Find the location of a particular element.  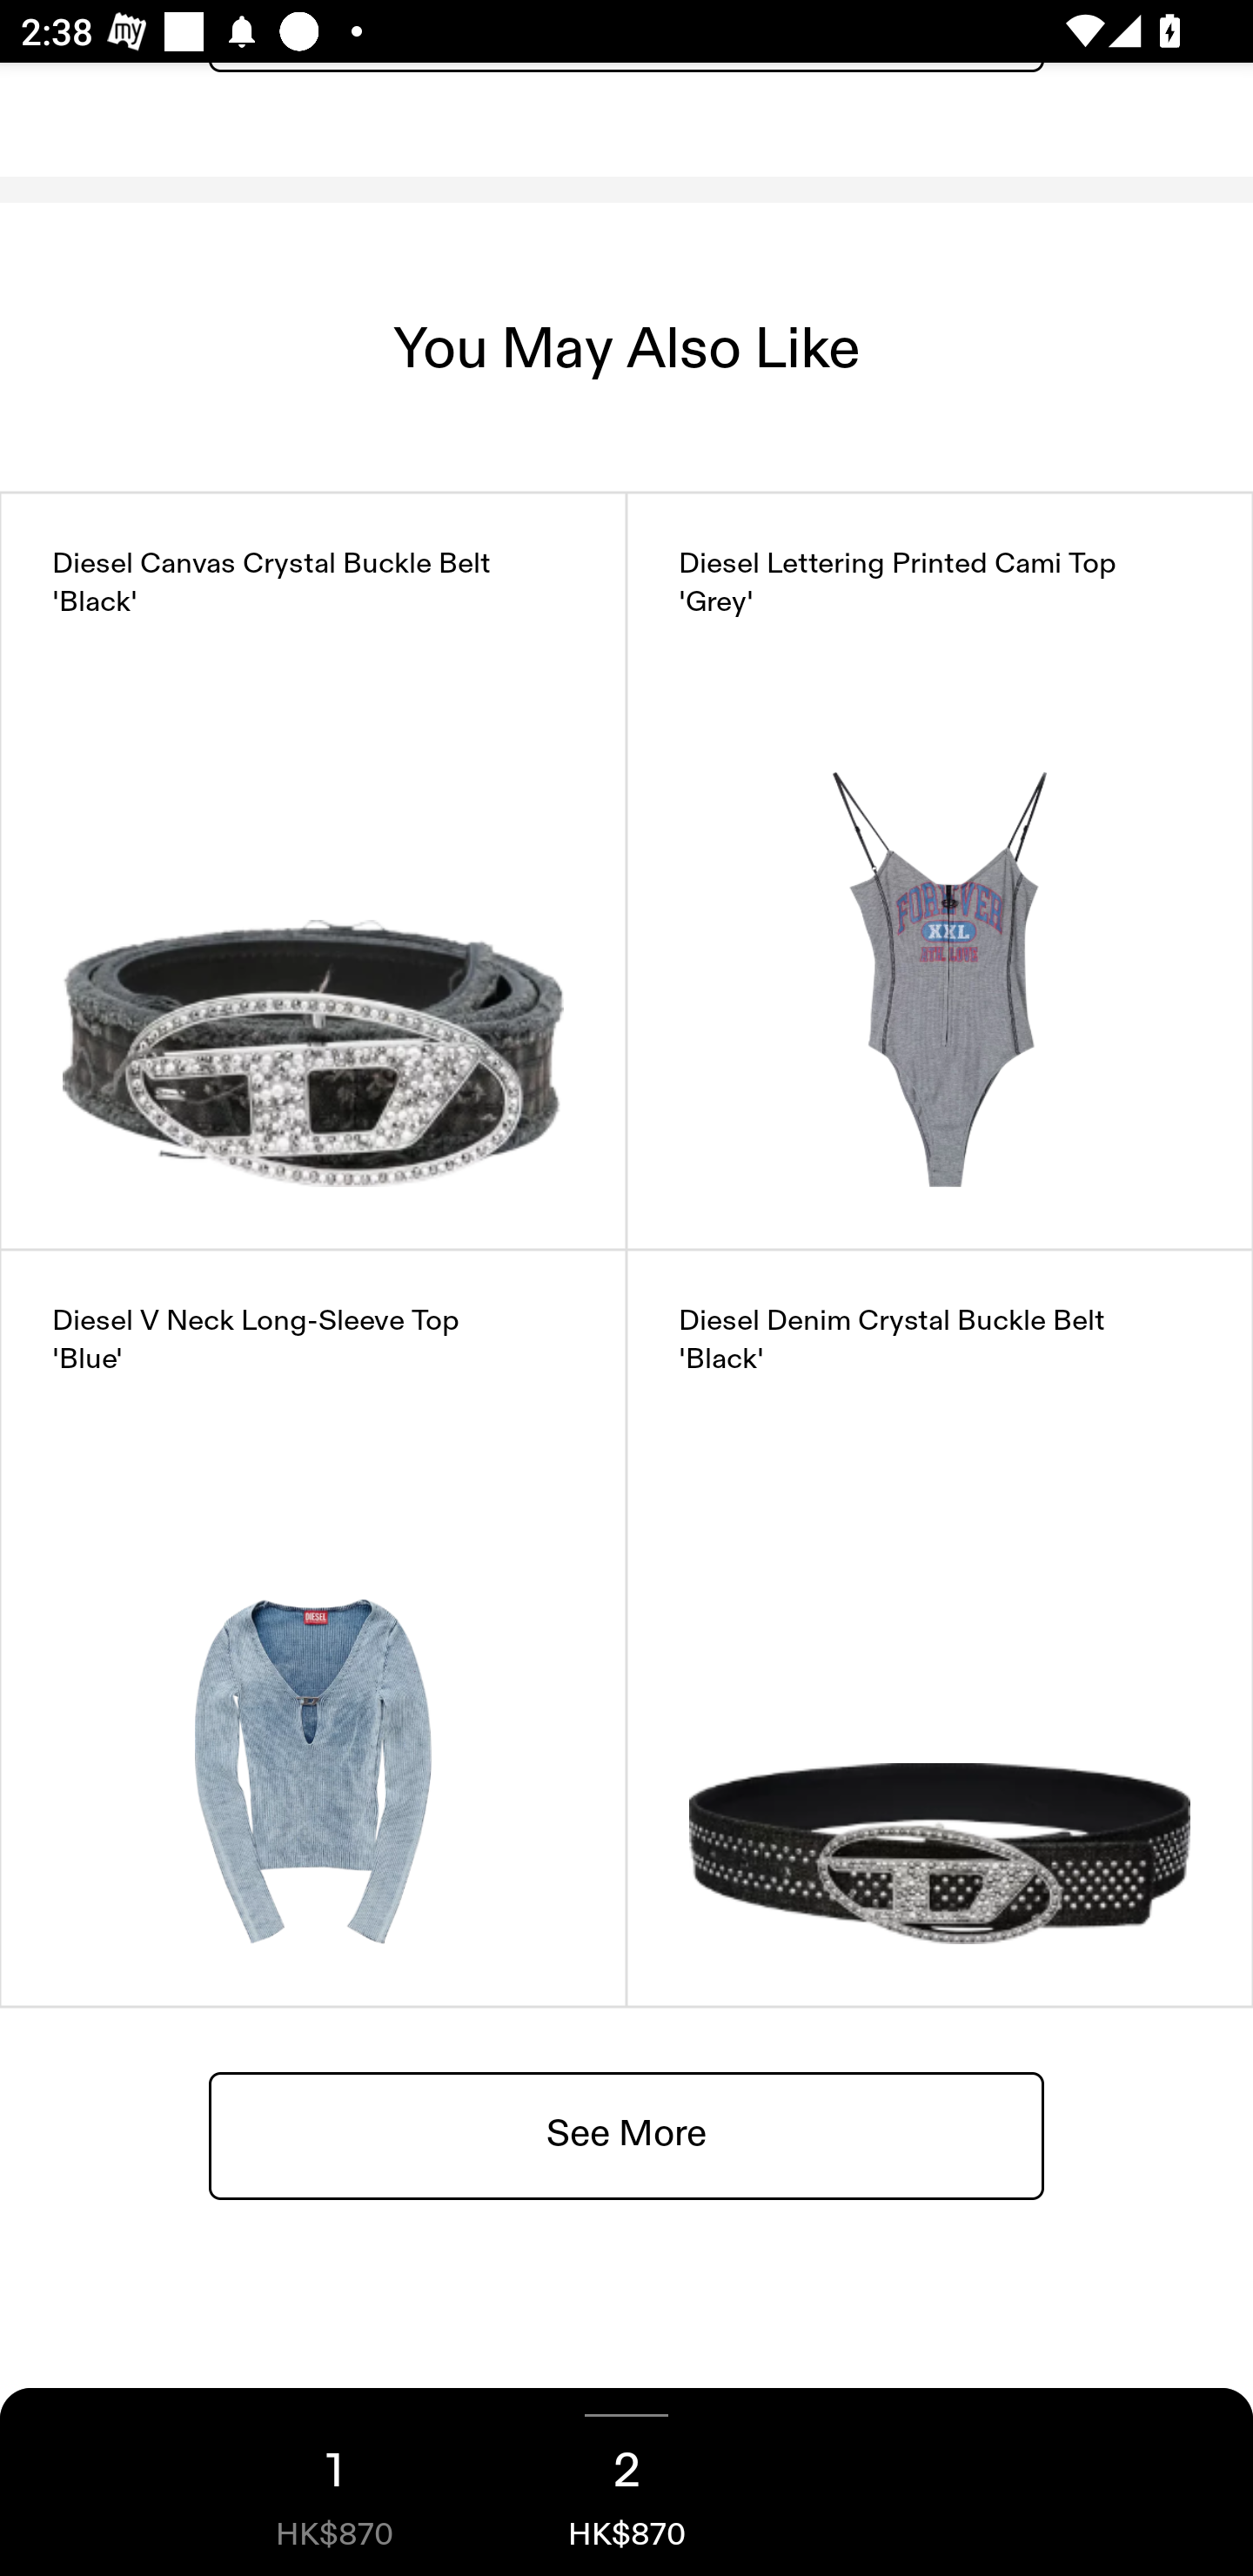

1 HK$870 is located at coordinates (334, 2482).